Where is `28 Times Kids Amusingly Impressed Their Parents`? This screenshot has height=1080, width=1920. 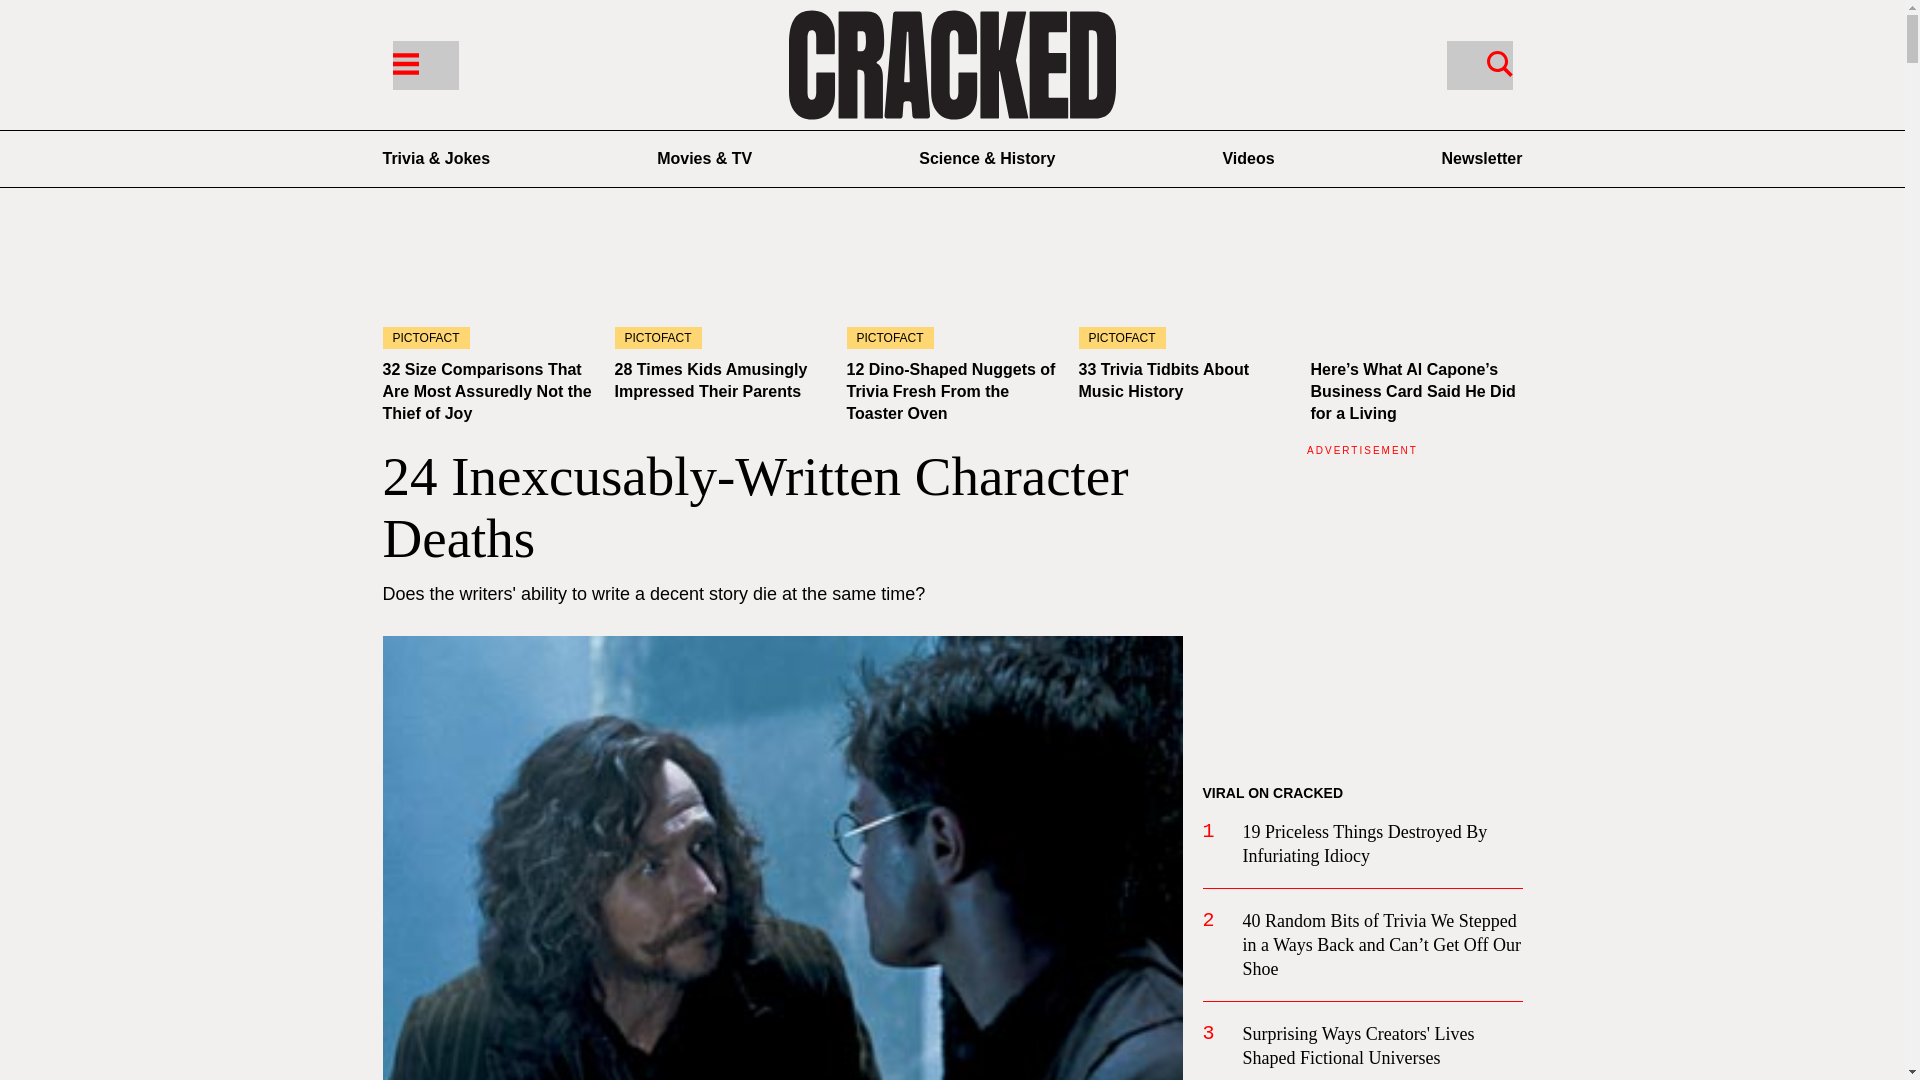 28 Times Kids Amusingly Impressed Their Parents is located at coordinates (720, 289).